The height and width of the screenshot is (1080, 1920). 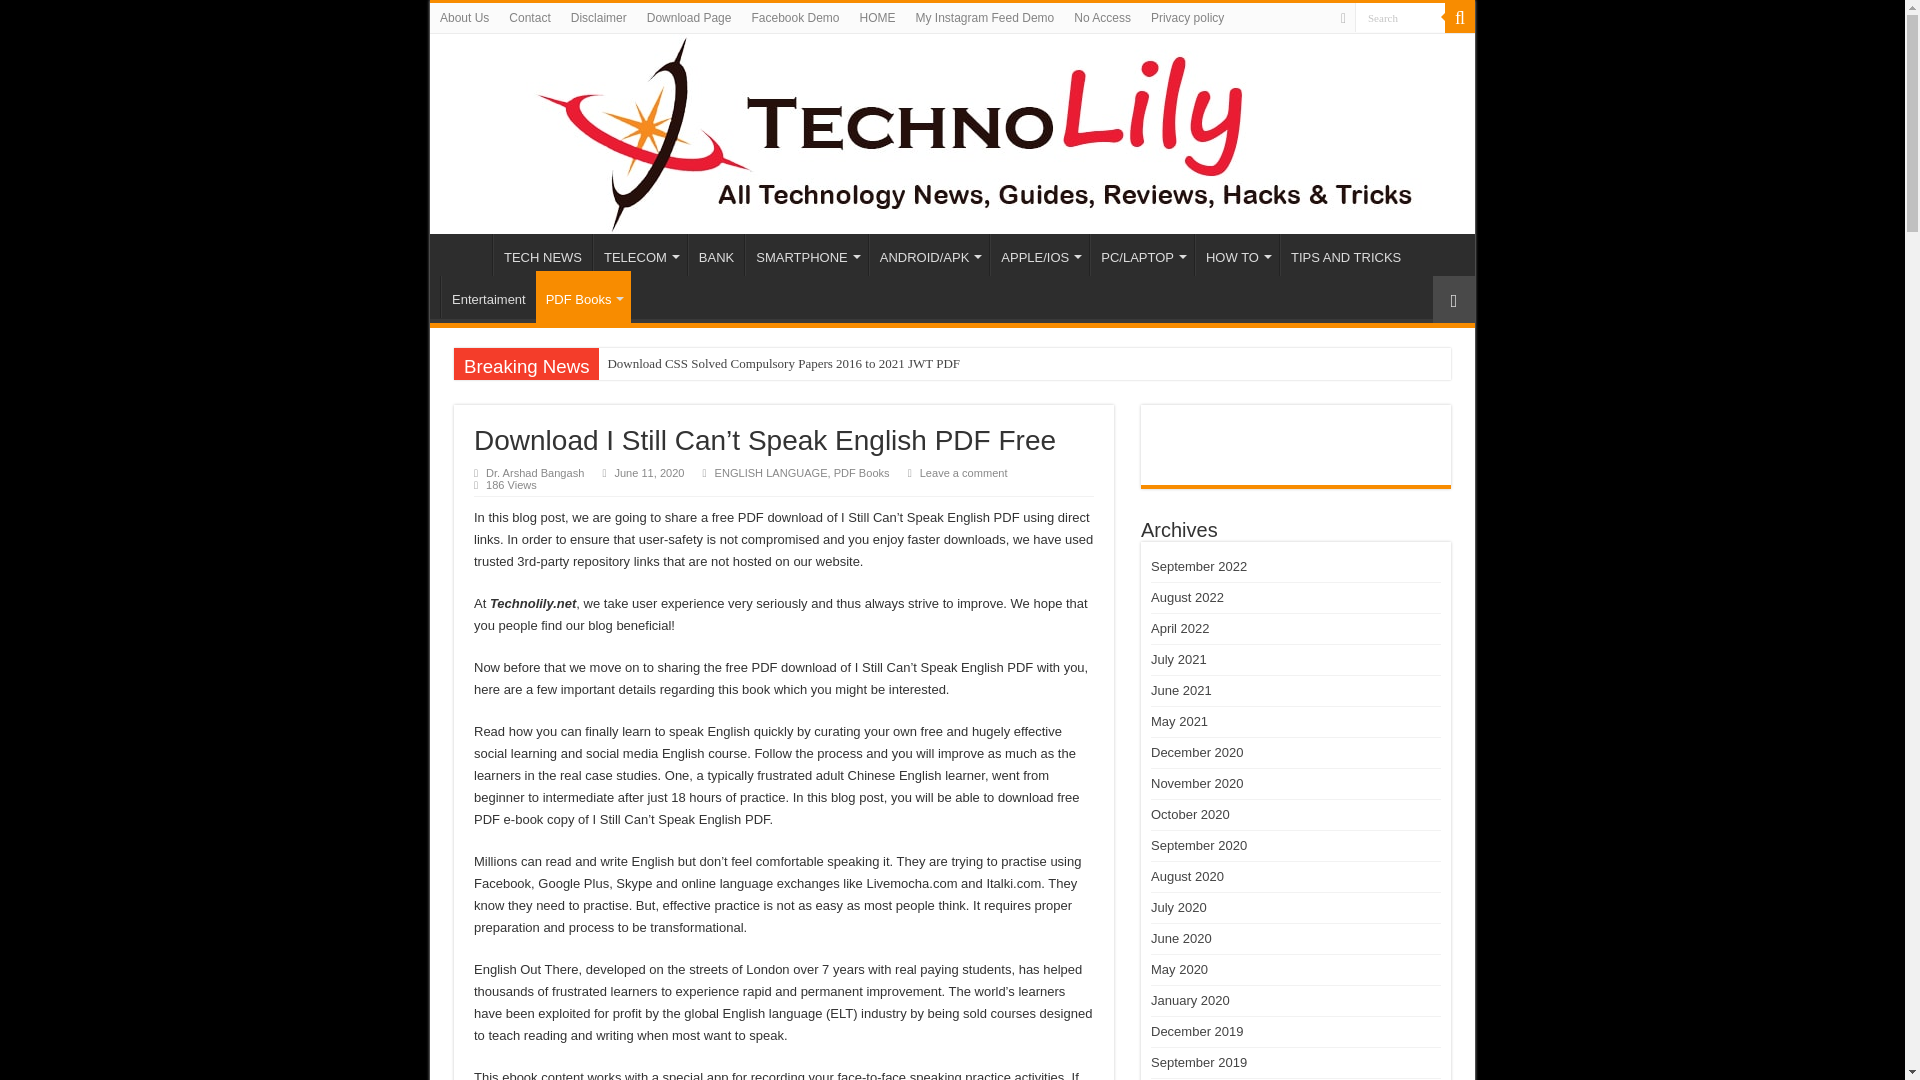 What do you see at coordinates (1400, 18) in the screenshot?
I see `Search` at bounding box center [1400, 18].